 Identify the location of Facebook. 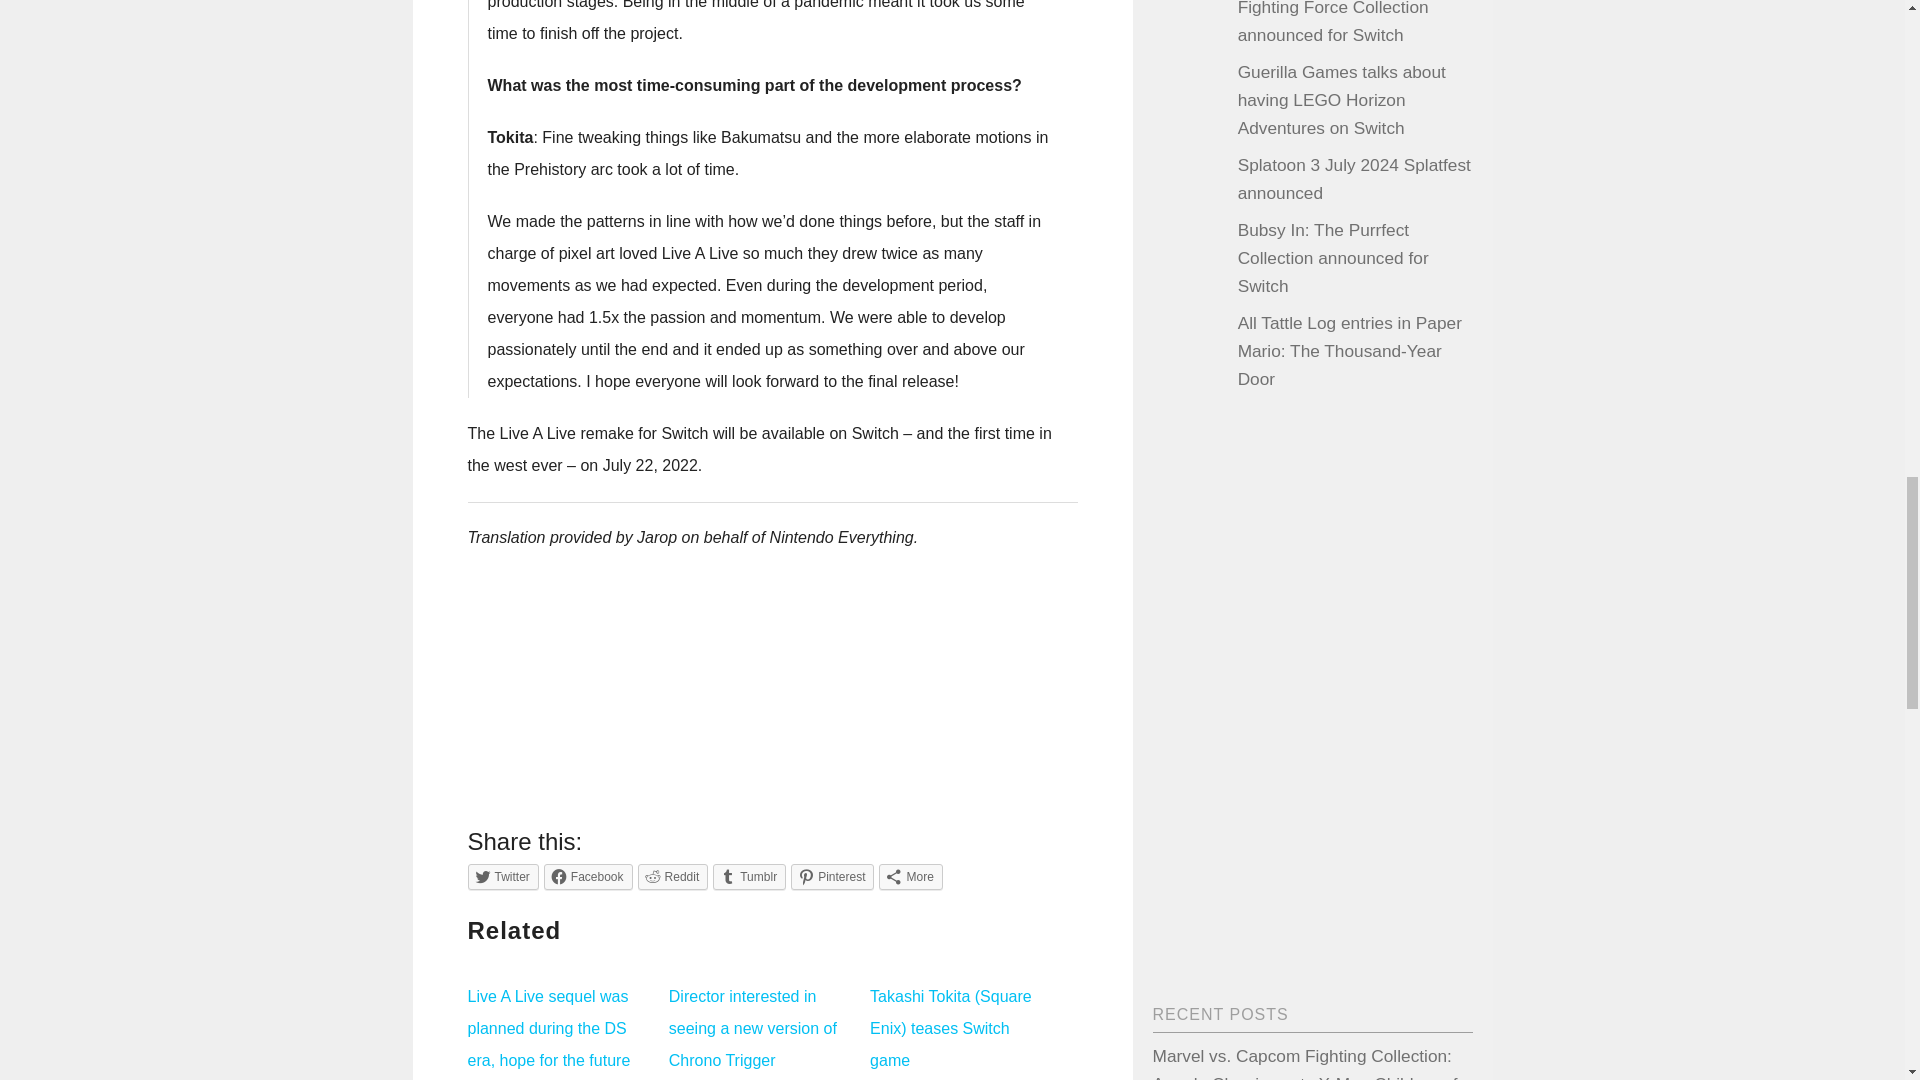
(588, 876).